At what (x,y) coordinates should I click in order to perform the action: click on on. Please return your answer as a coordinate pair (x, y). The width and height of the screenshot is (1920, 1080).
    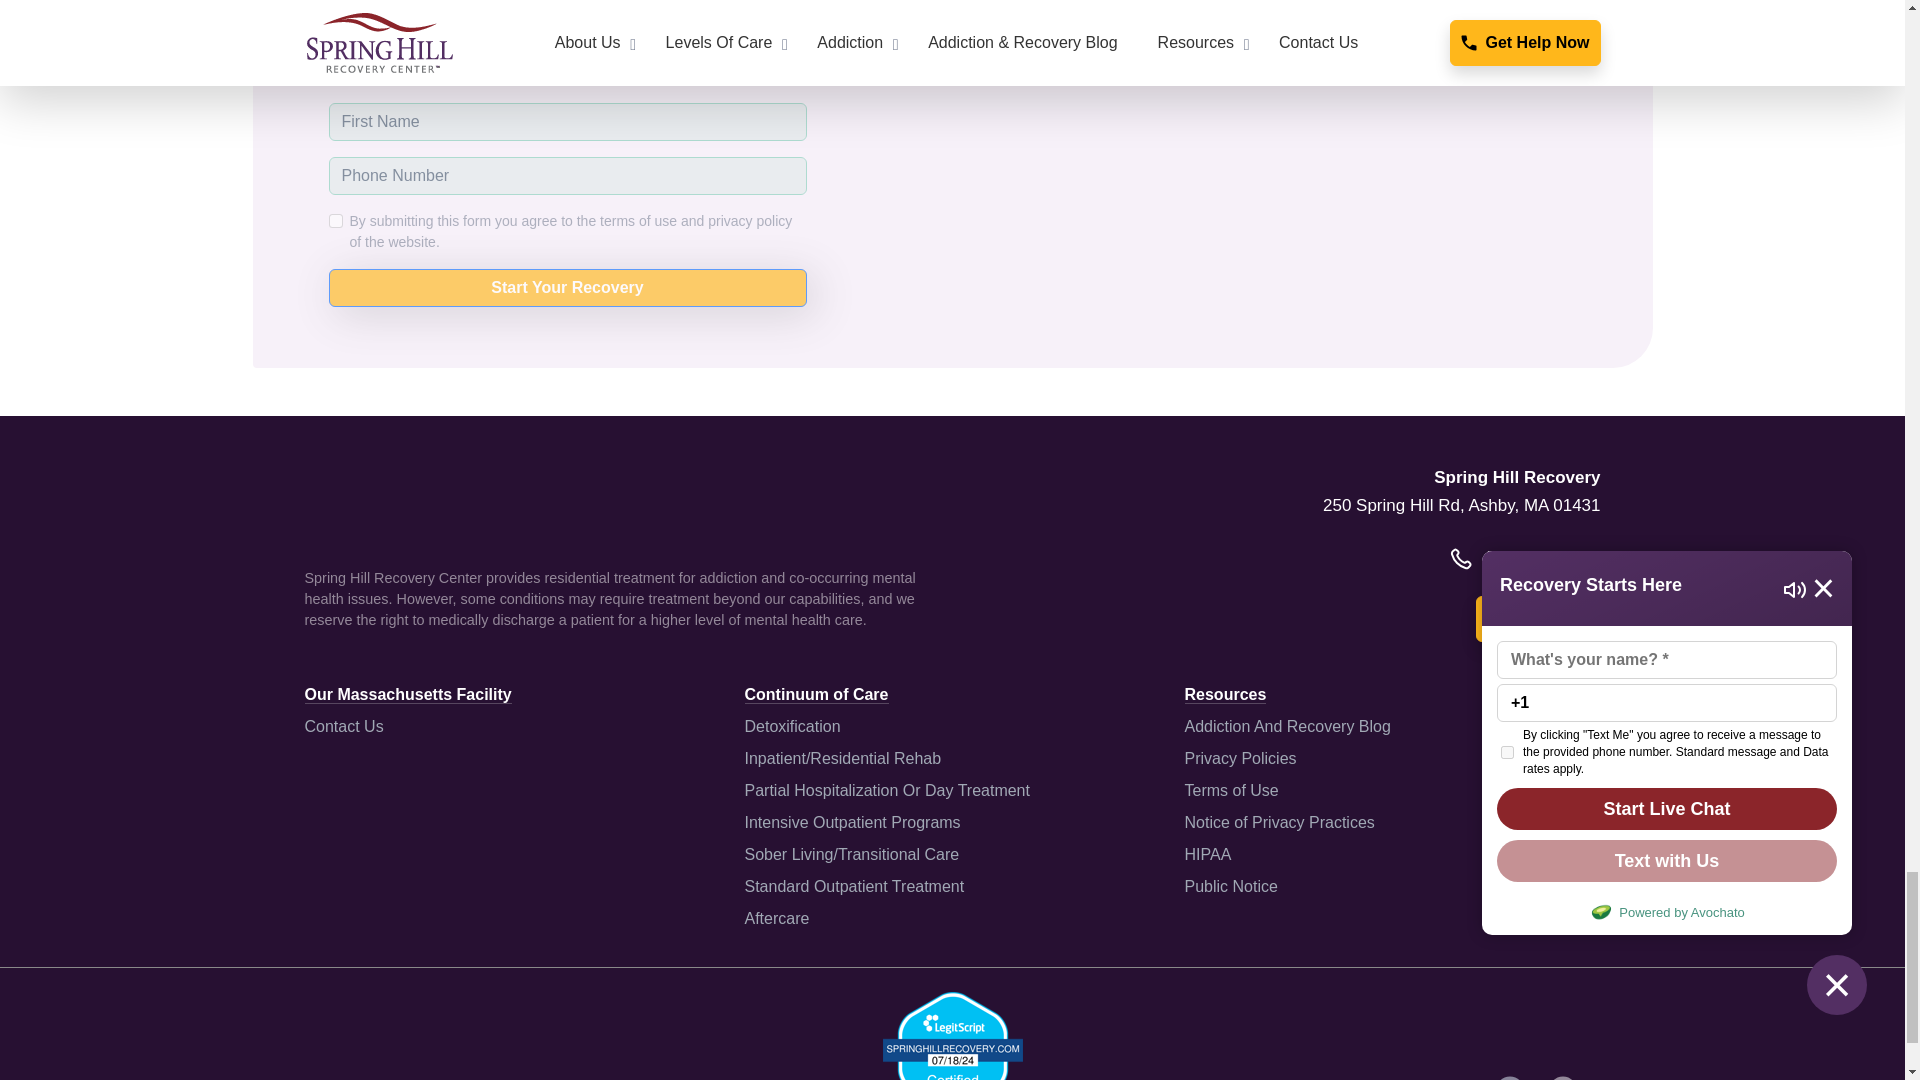
    Looking at the image, I should click on (334, 220).